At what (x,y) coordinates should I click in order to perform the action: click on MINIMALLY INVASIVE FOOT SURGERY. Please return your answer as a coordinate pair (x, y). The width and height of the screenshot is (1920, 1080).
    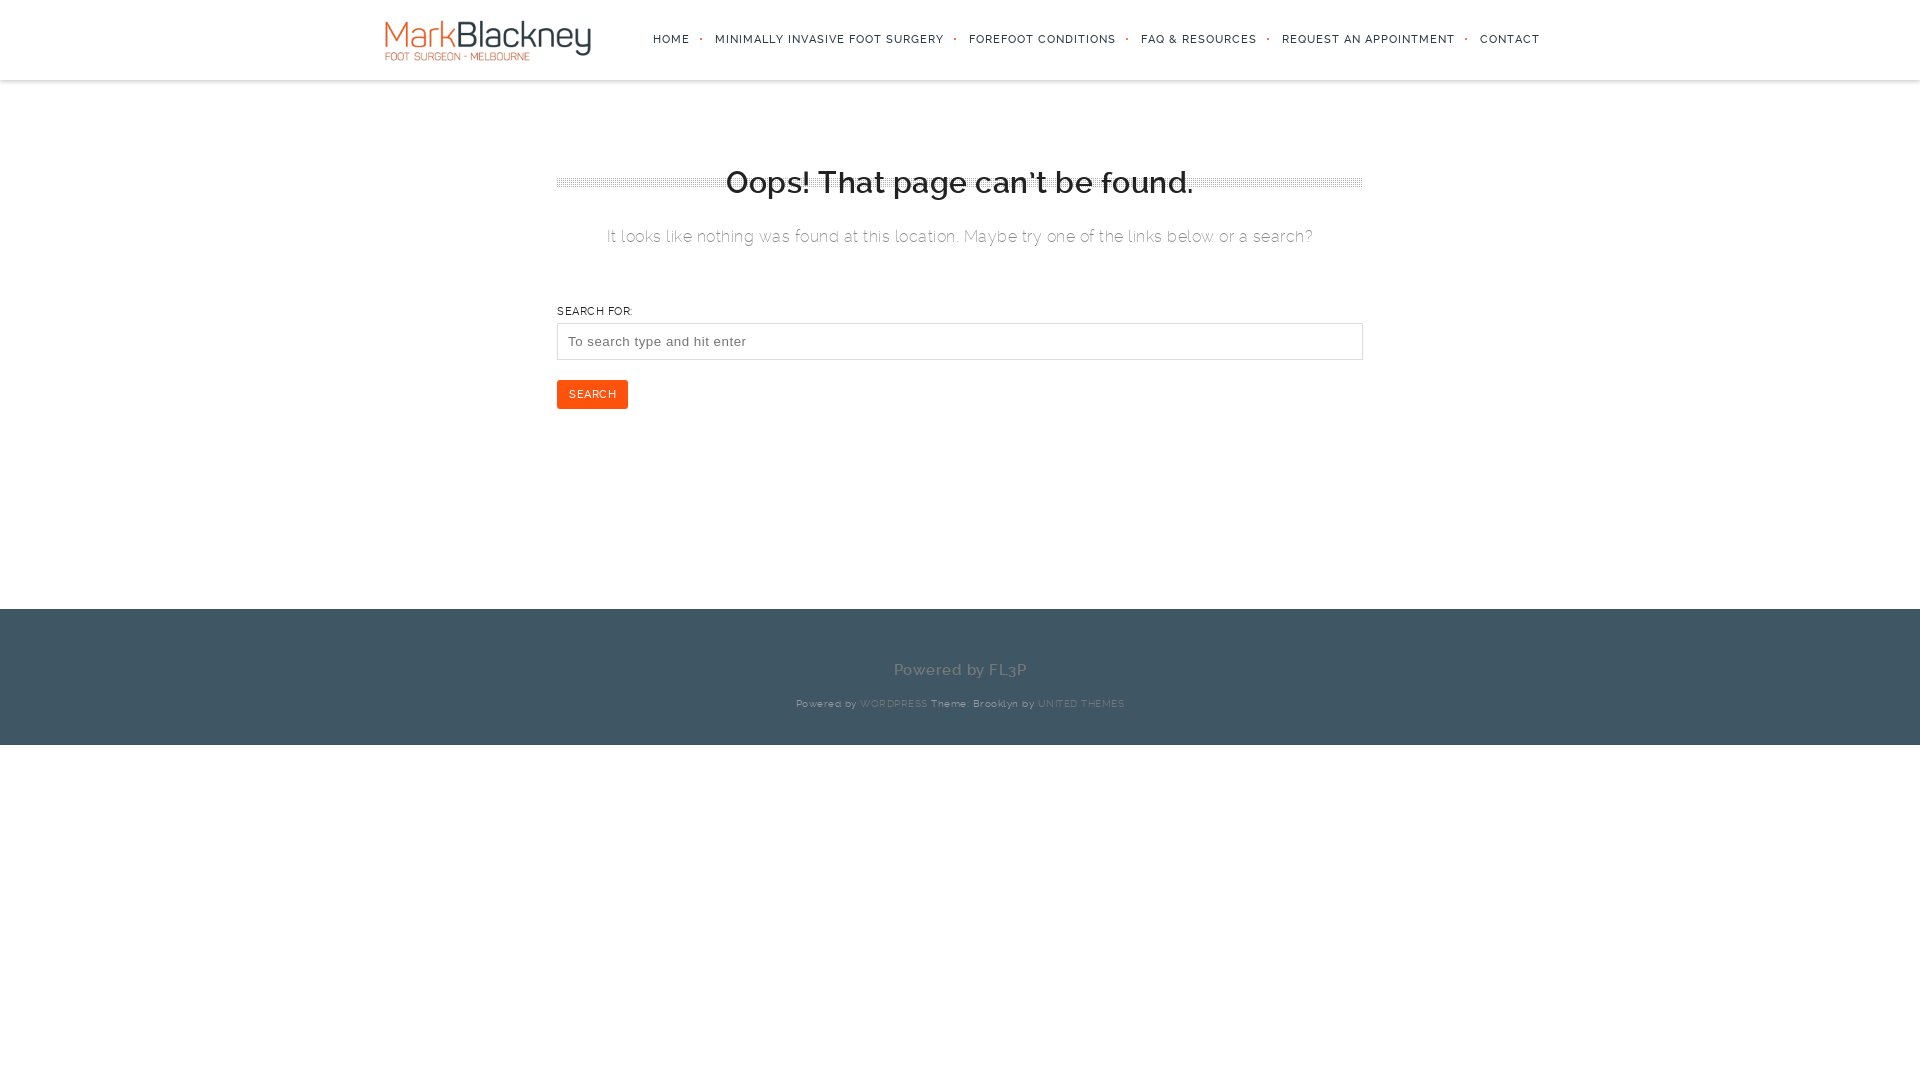
    Looking at the image, I should click on (817, 40).